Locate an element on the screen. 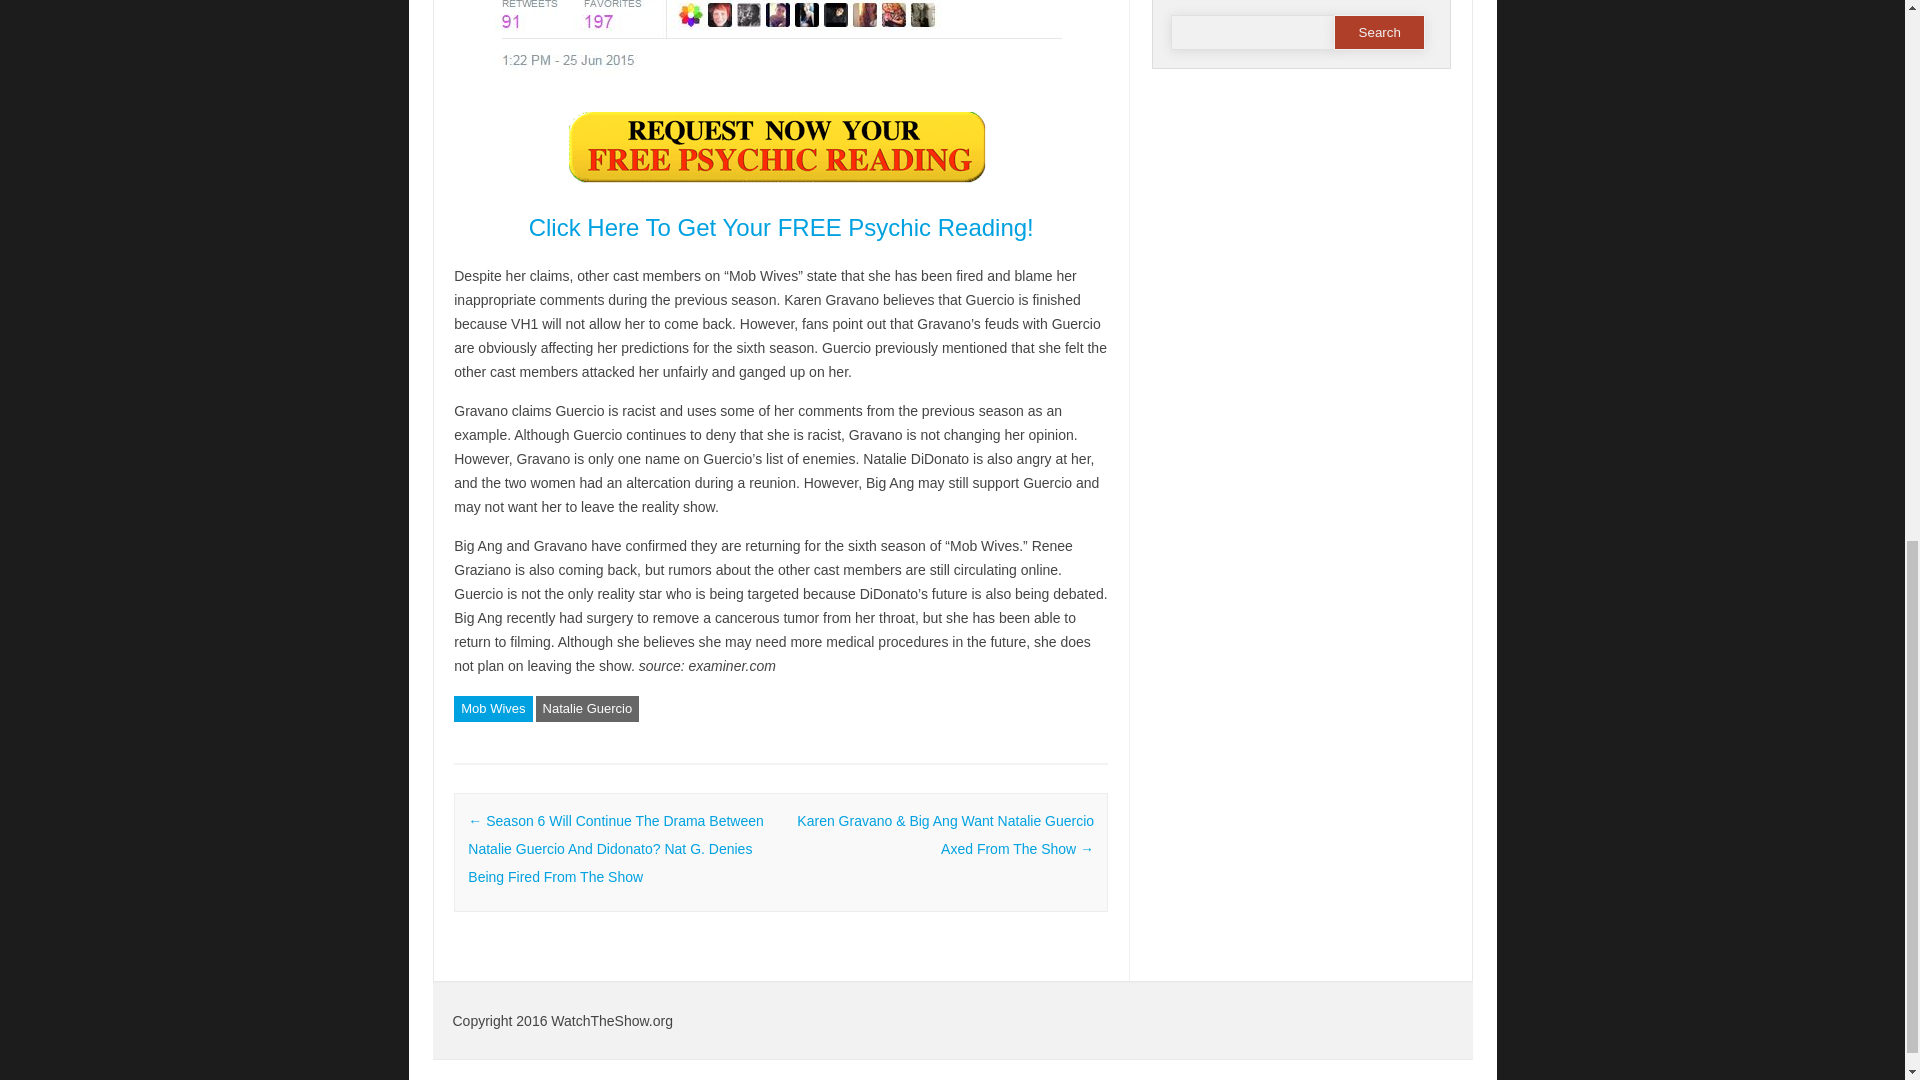  Mob Wives is located at coordinates (492, 708).